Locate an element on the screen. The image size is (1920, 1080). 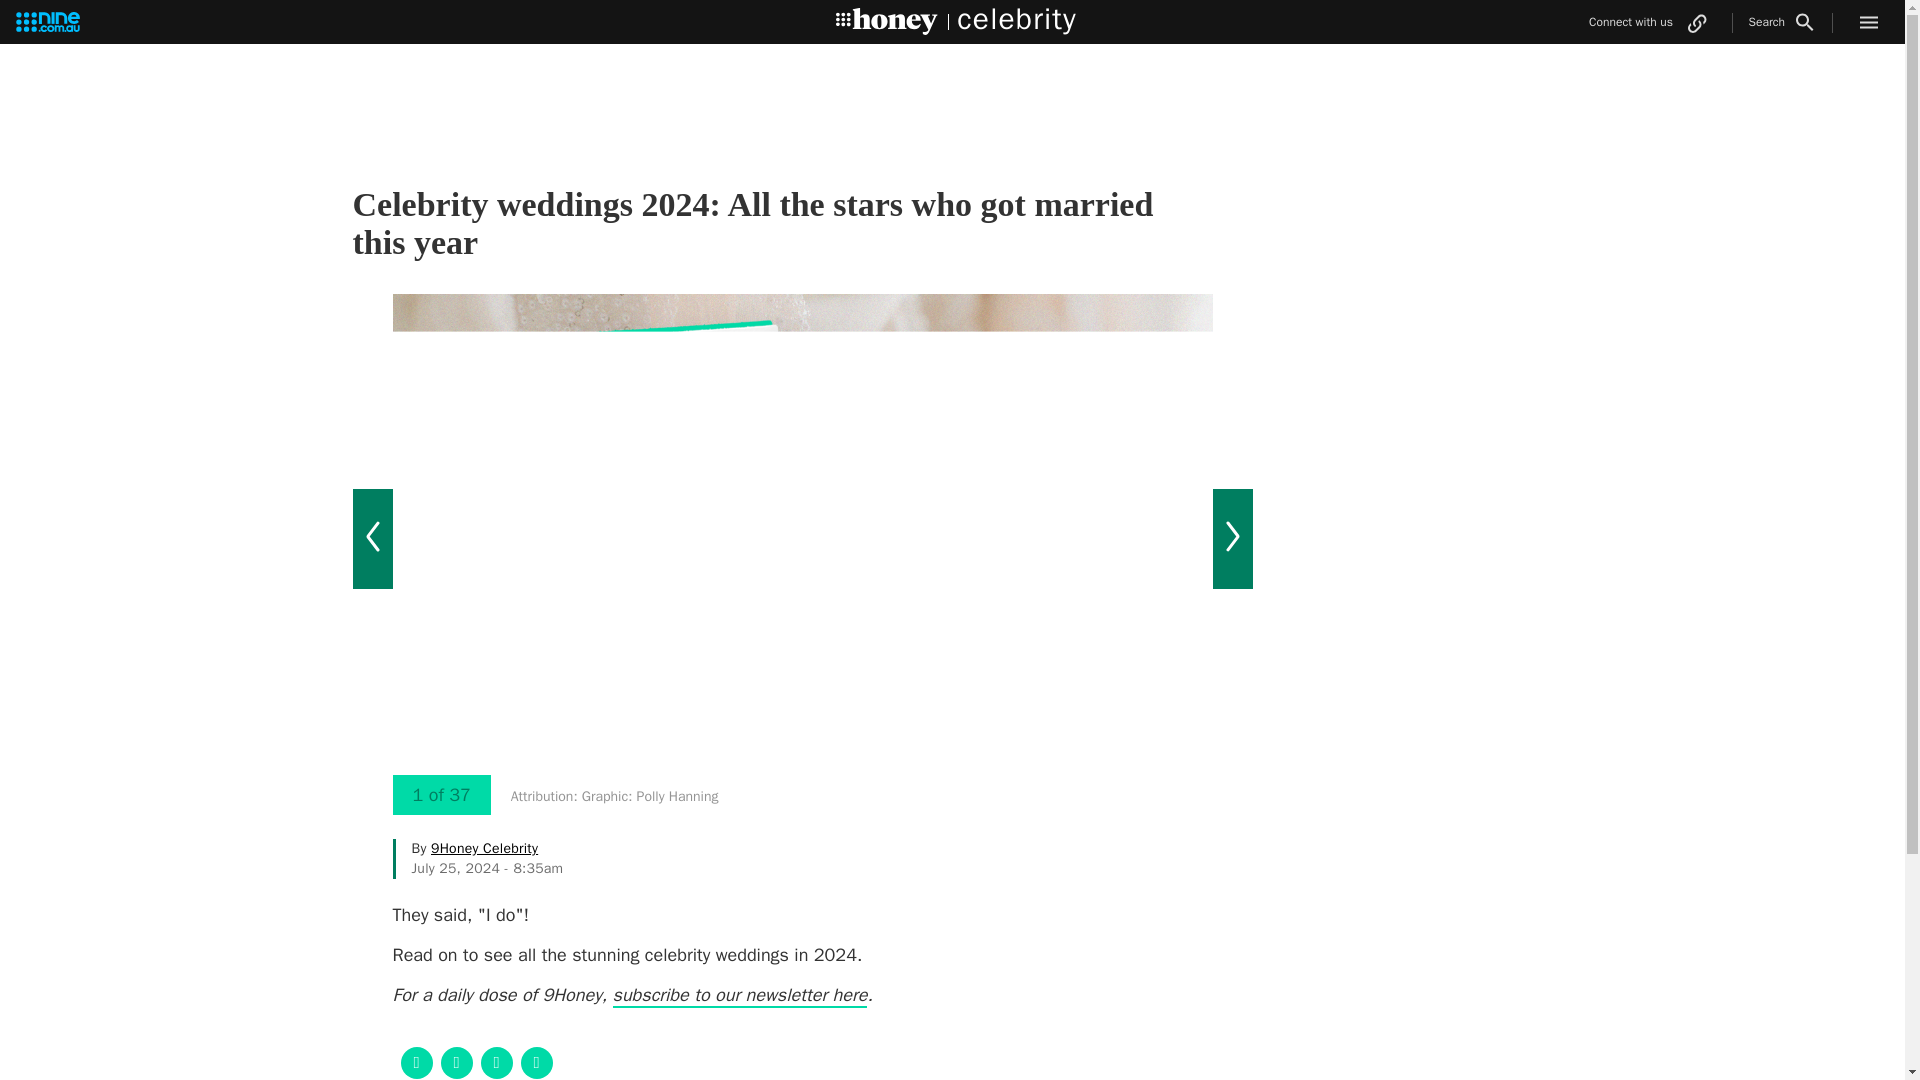
9Honey Celebrity is located at coordinates (484, 848).